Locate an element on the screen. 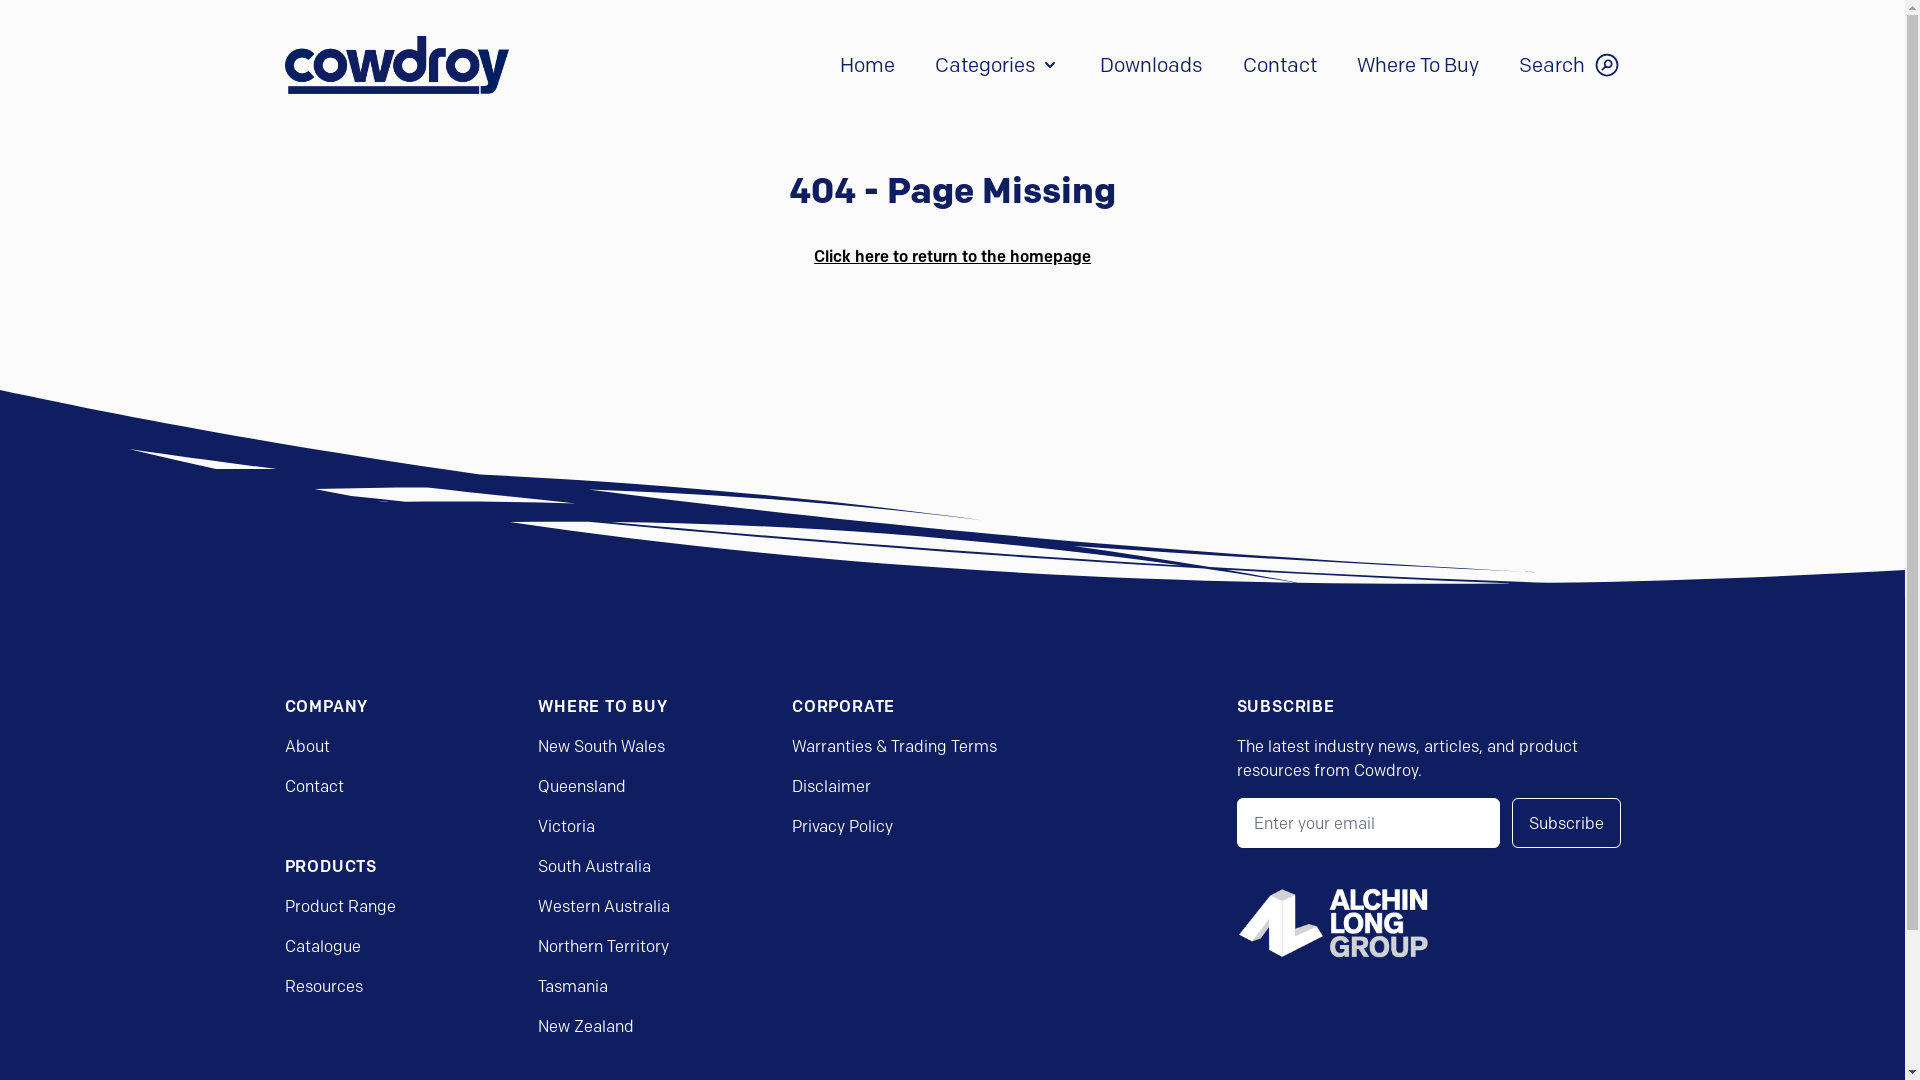 This screenshot has width=1920, height=1080. Categories is located at coordinates (996, 65).